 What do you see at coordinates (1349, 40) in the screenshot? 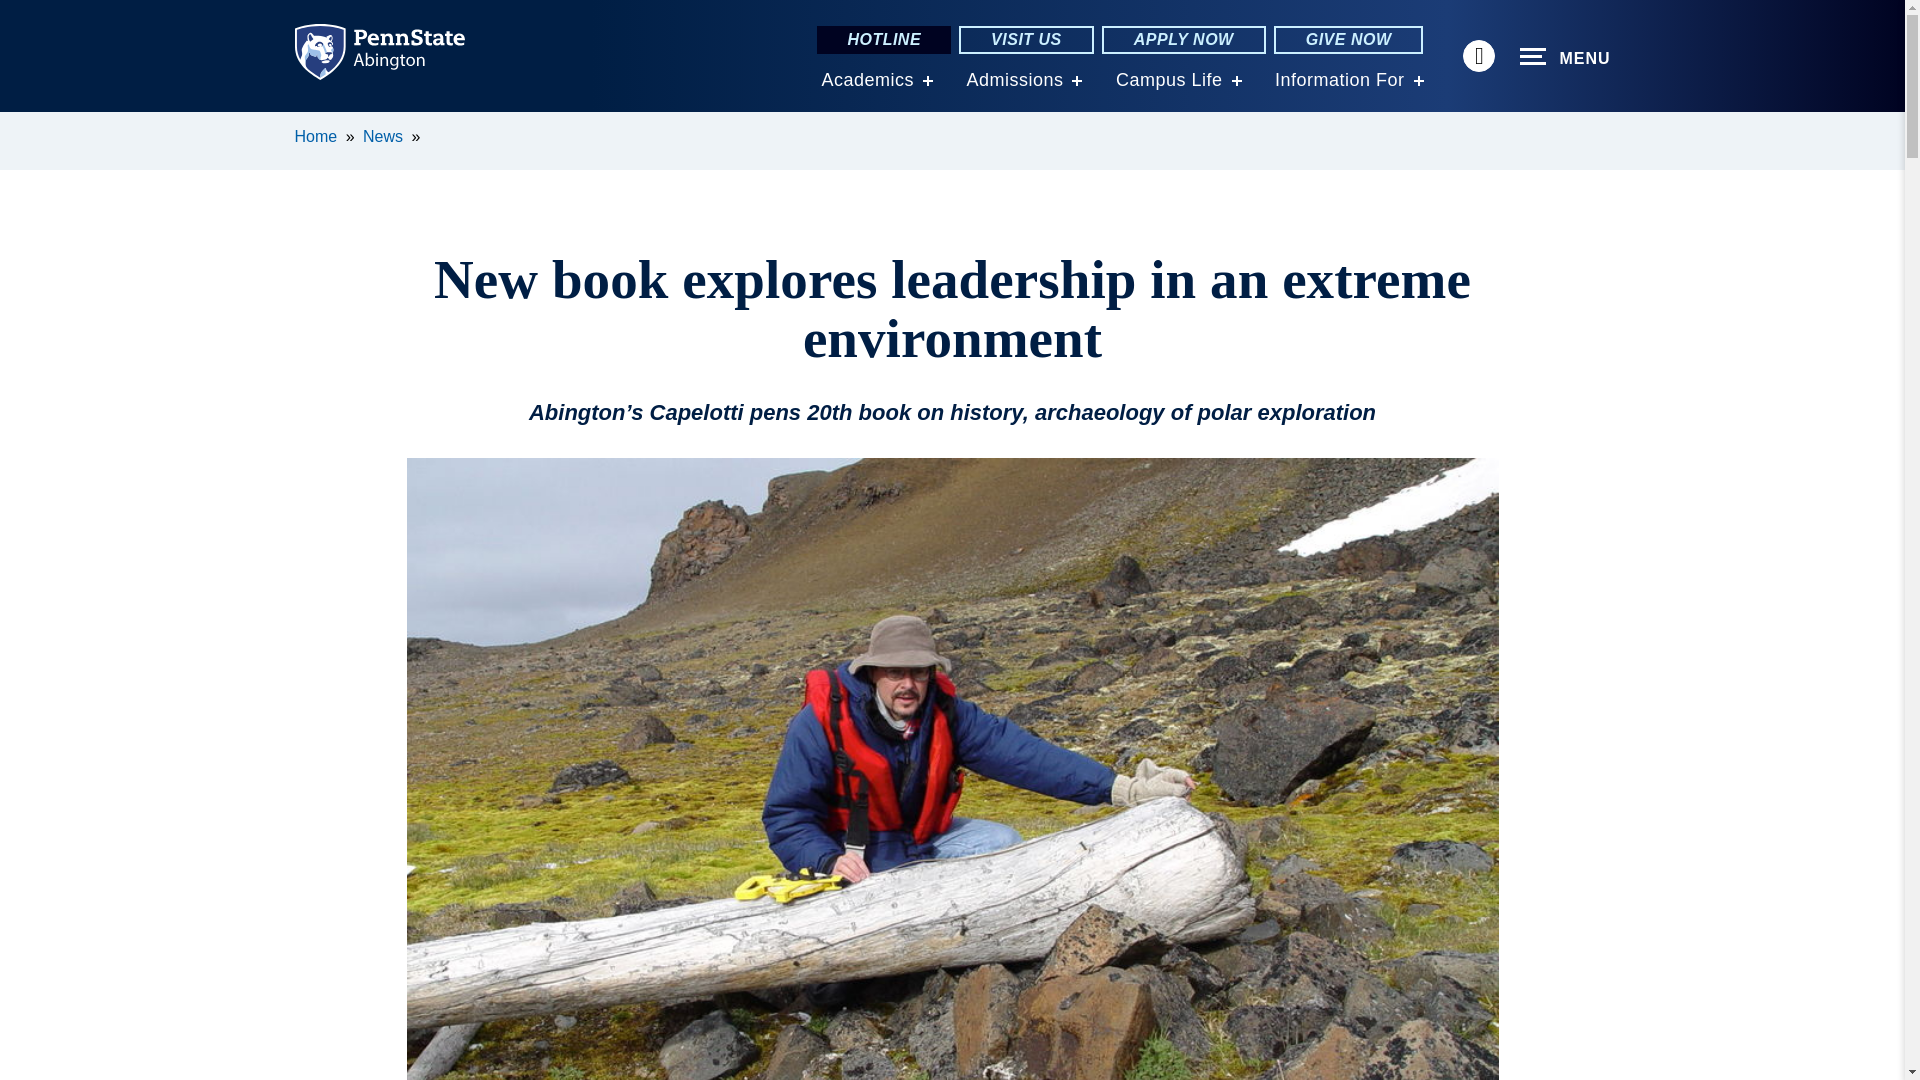
I see `GIVE NOW` at bounding box center [1349, 40].